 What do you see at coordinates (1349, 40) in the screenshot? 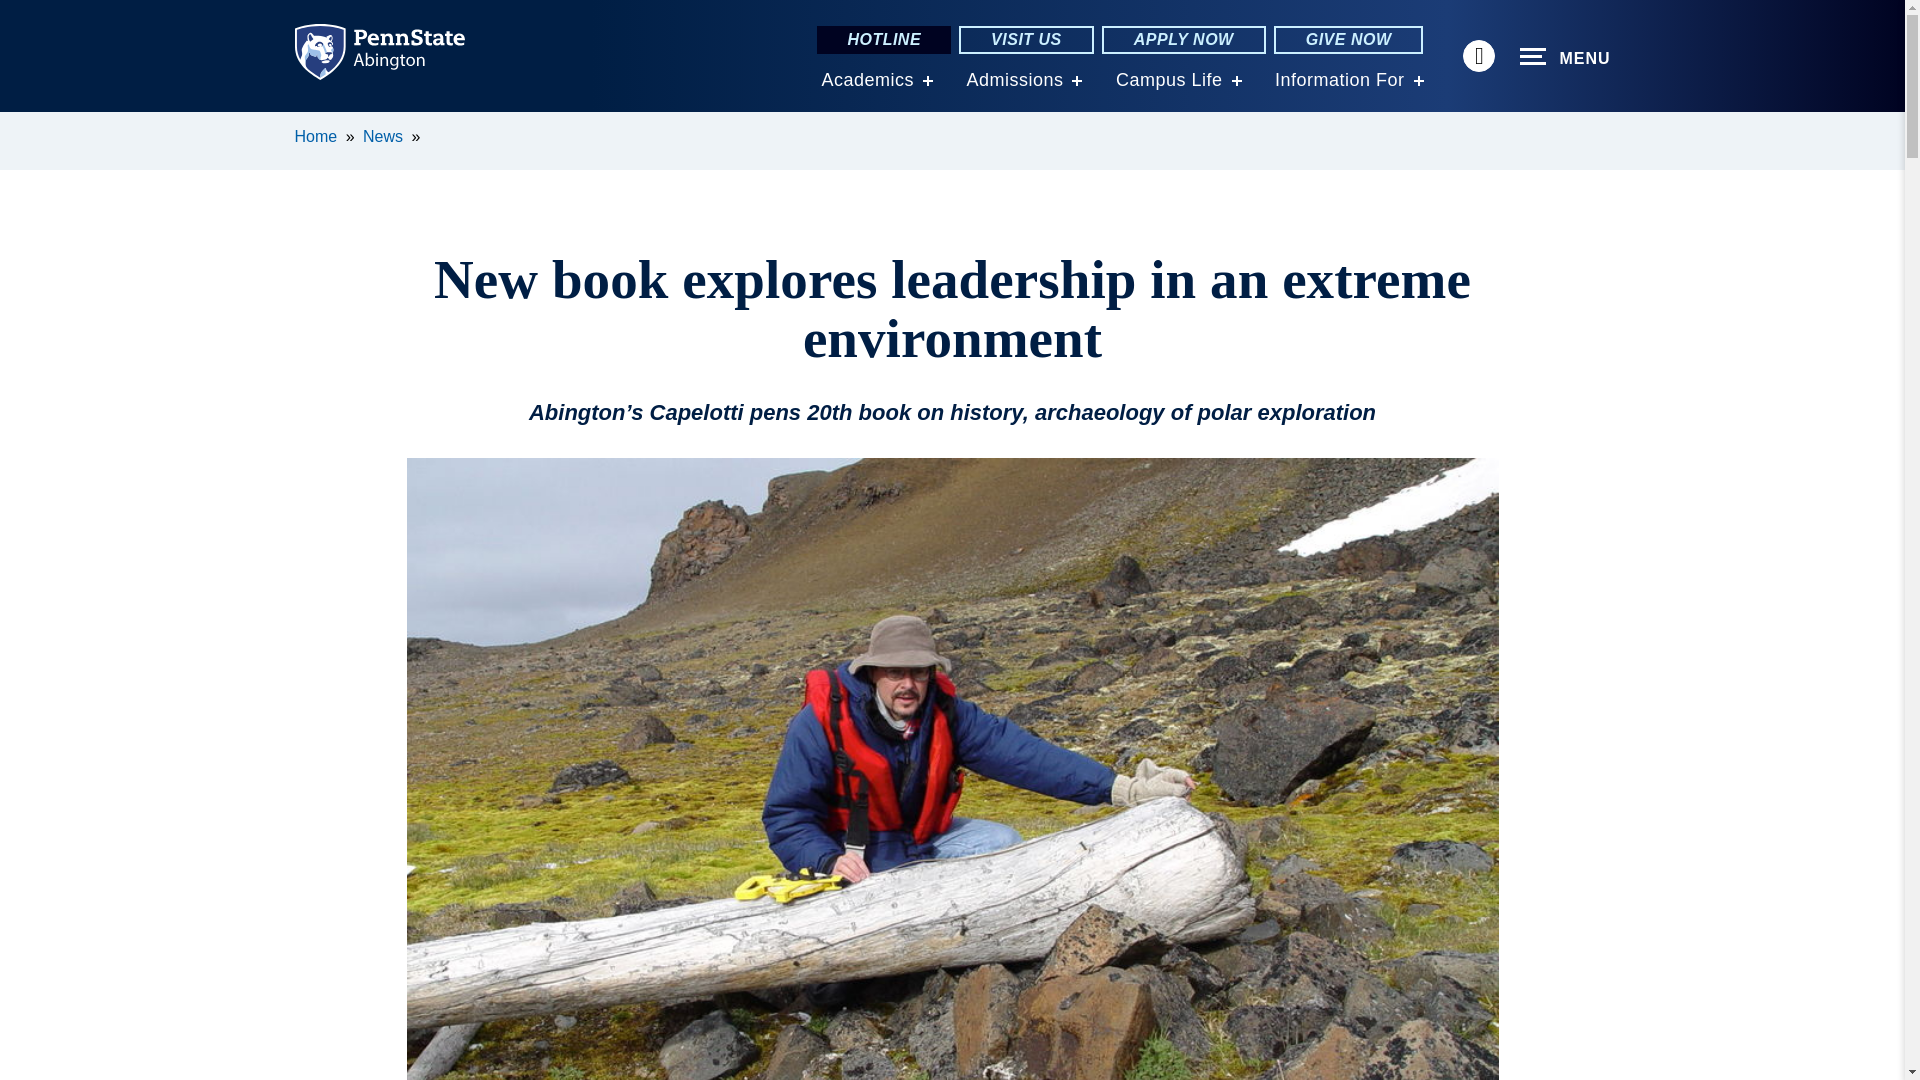
I see `GIVE NOW` at bounding box center [1349, 40].